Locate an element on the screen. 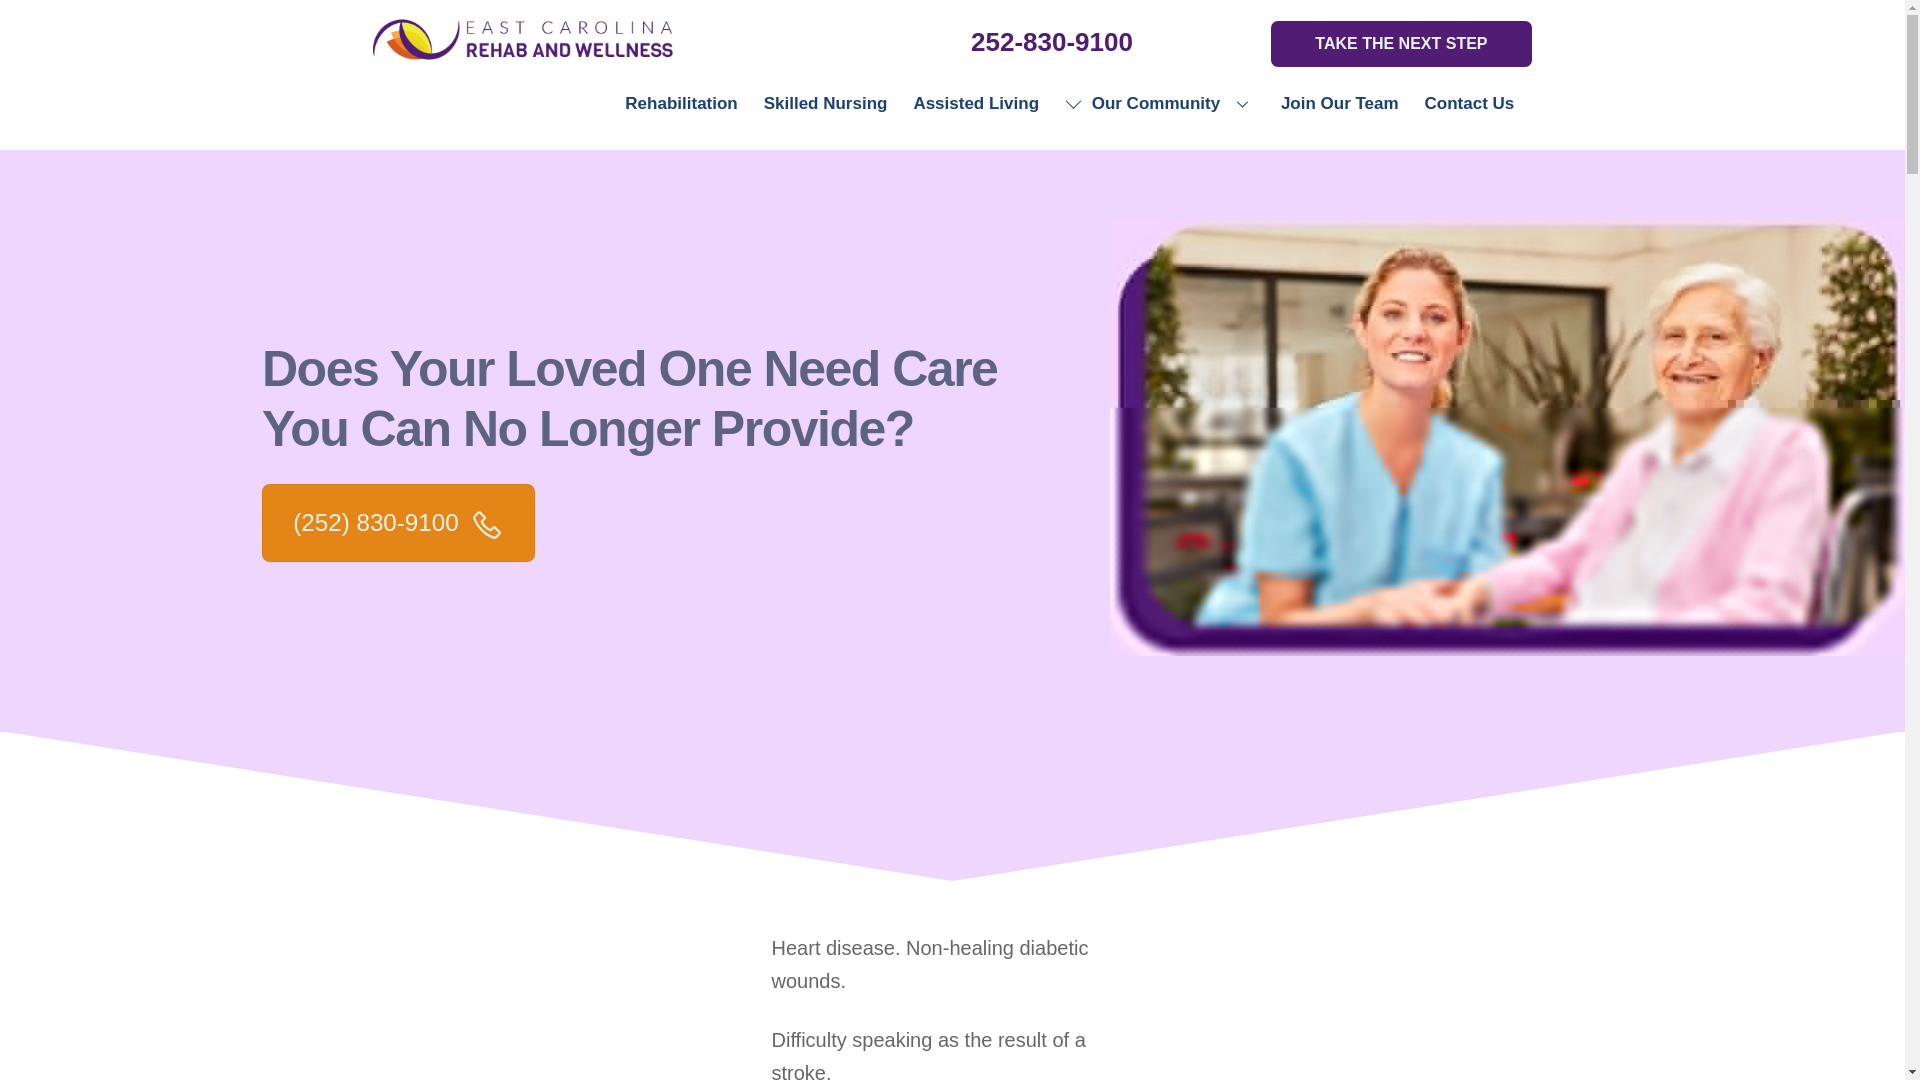 The height and width of the screenshot is (1080, 1920). Join Our Team is located at coordinates (1340, 102).